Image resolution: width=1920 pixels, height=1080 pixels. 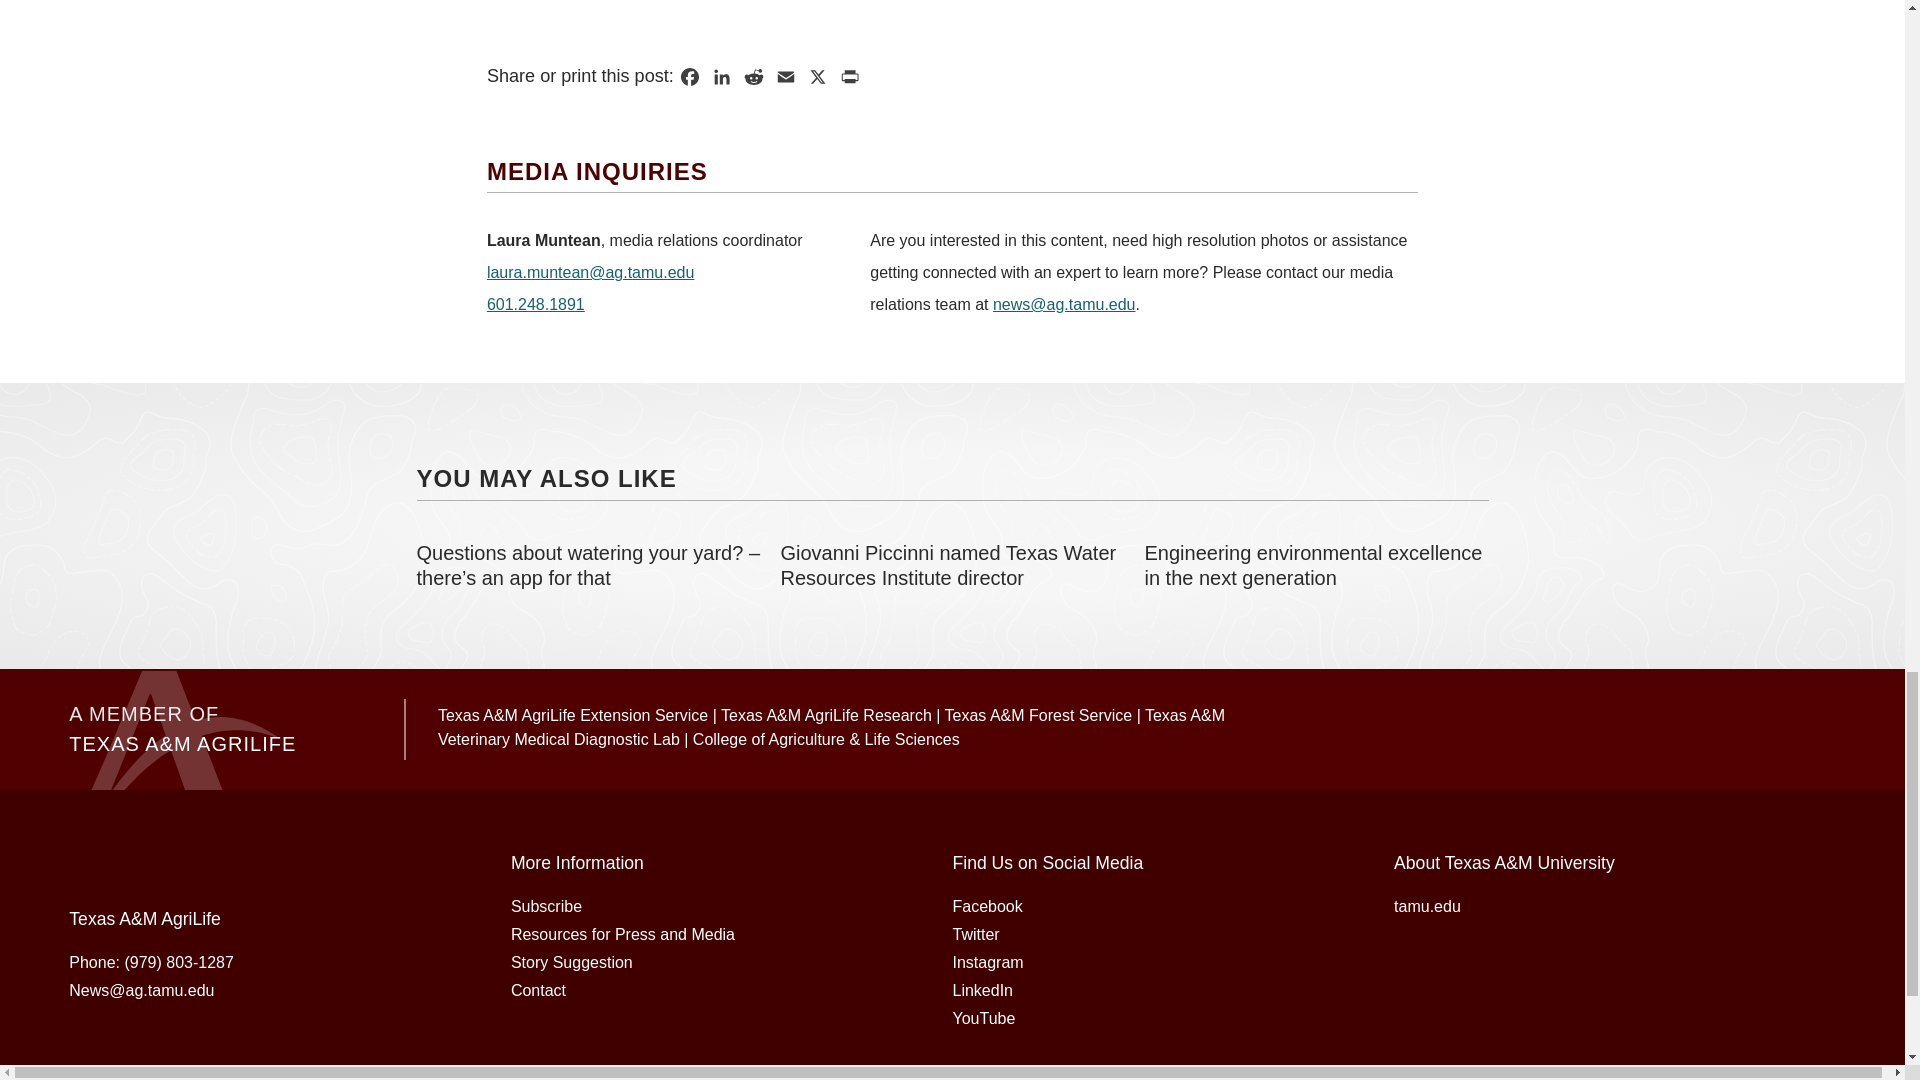 What do you see at coordinates (818, 76) in the screenshot?
I see `X` at bounding box center [818, 76].